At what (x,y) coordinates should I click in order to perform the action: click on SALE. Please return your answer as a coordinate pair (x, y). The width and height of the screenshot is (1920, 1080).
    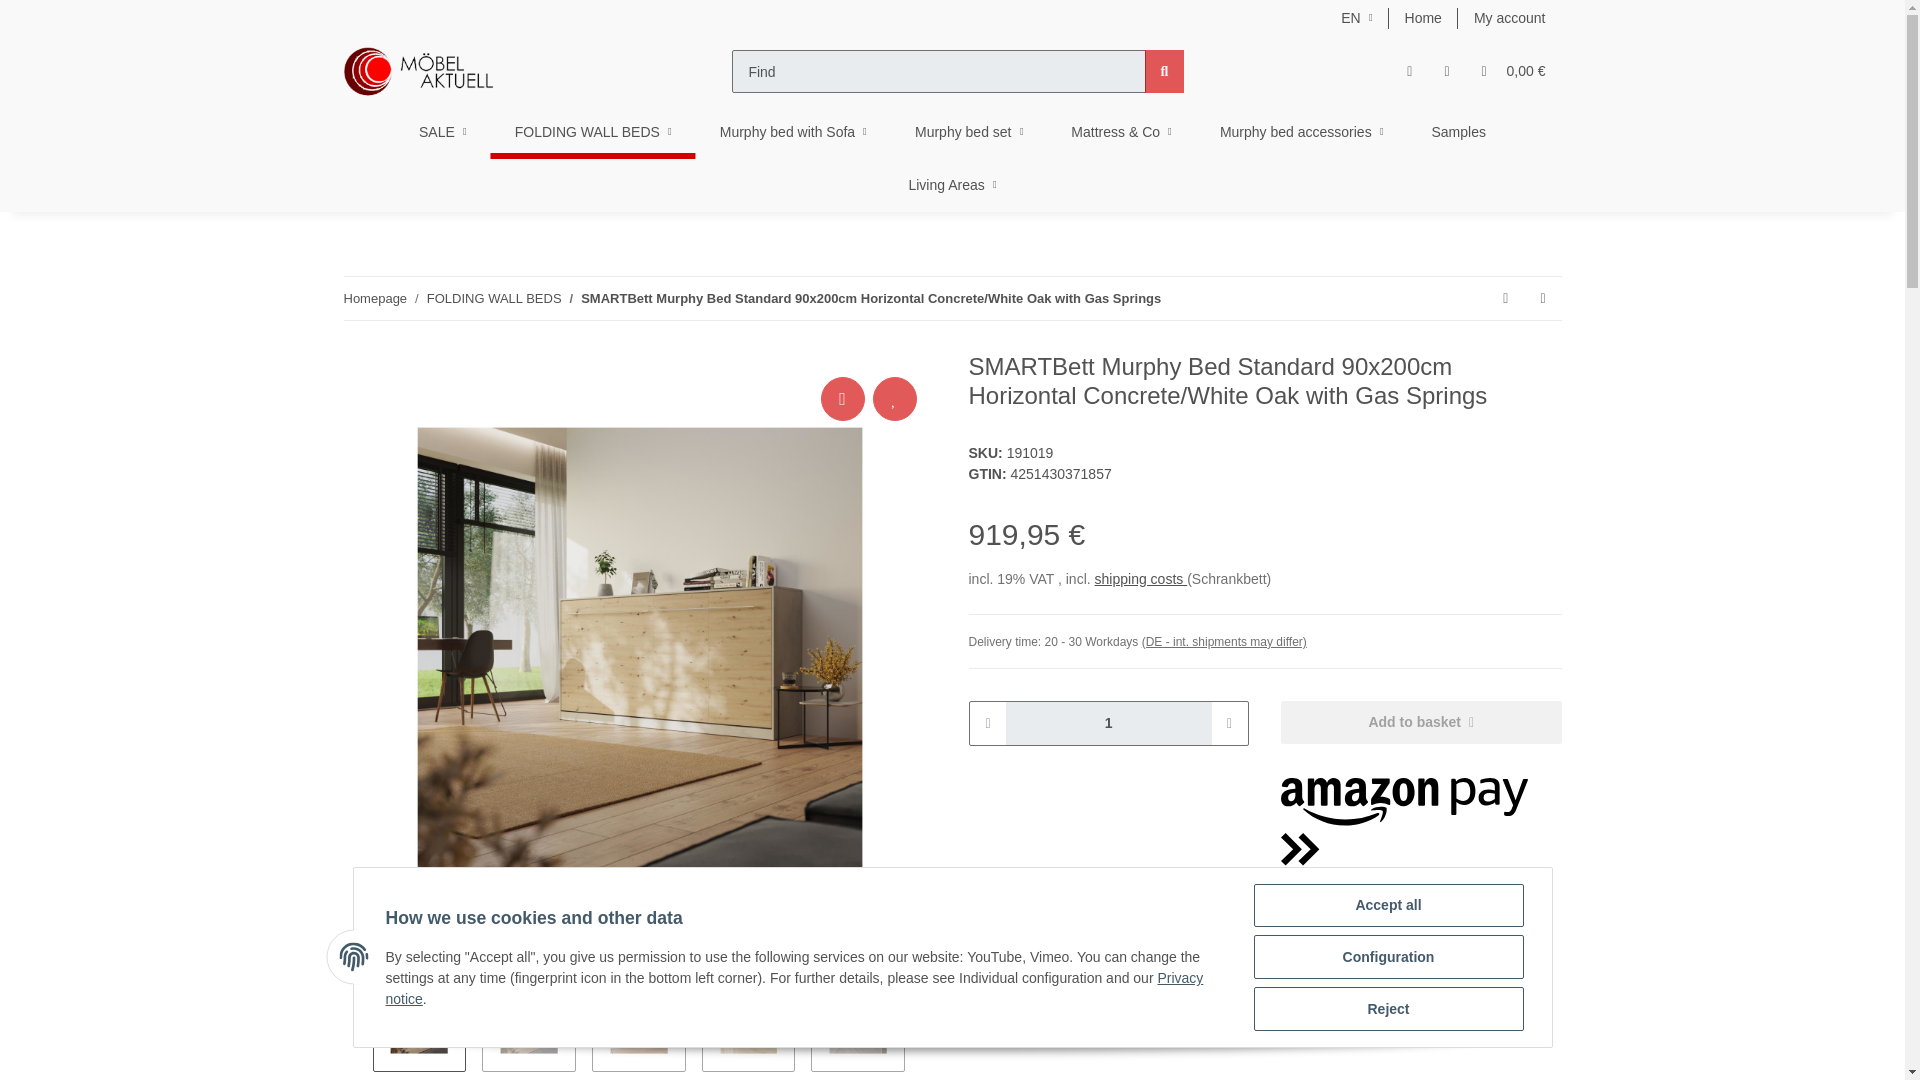
    Looking at the image, I should click on (443, 132).